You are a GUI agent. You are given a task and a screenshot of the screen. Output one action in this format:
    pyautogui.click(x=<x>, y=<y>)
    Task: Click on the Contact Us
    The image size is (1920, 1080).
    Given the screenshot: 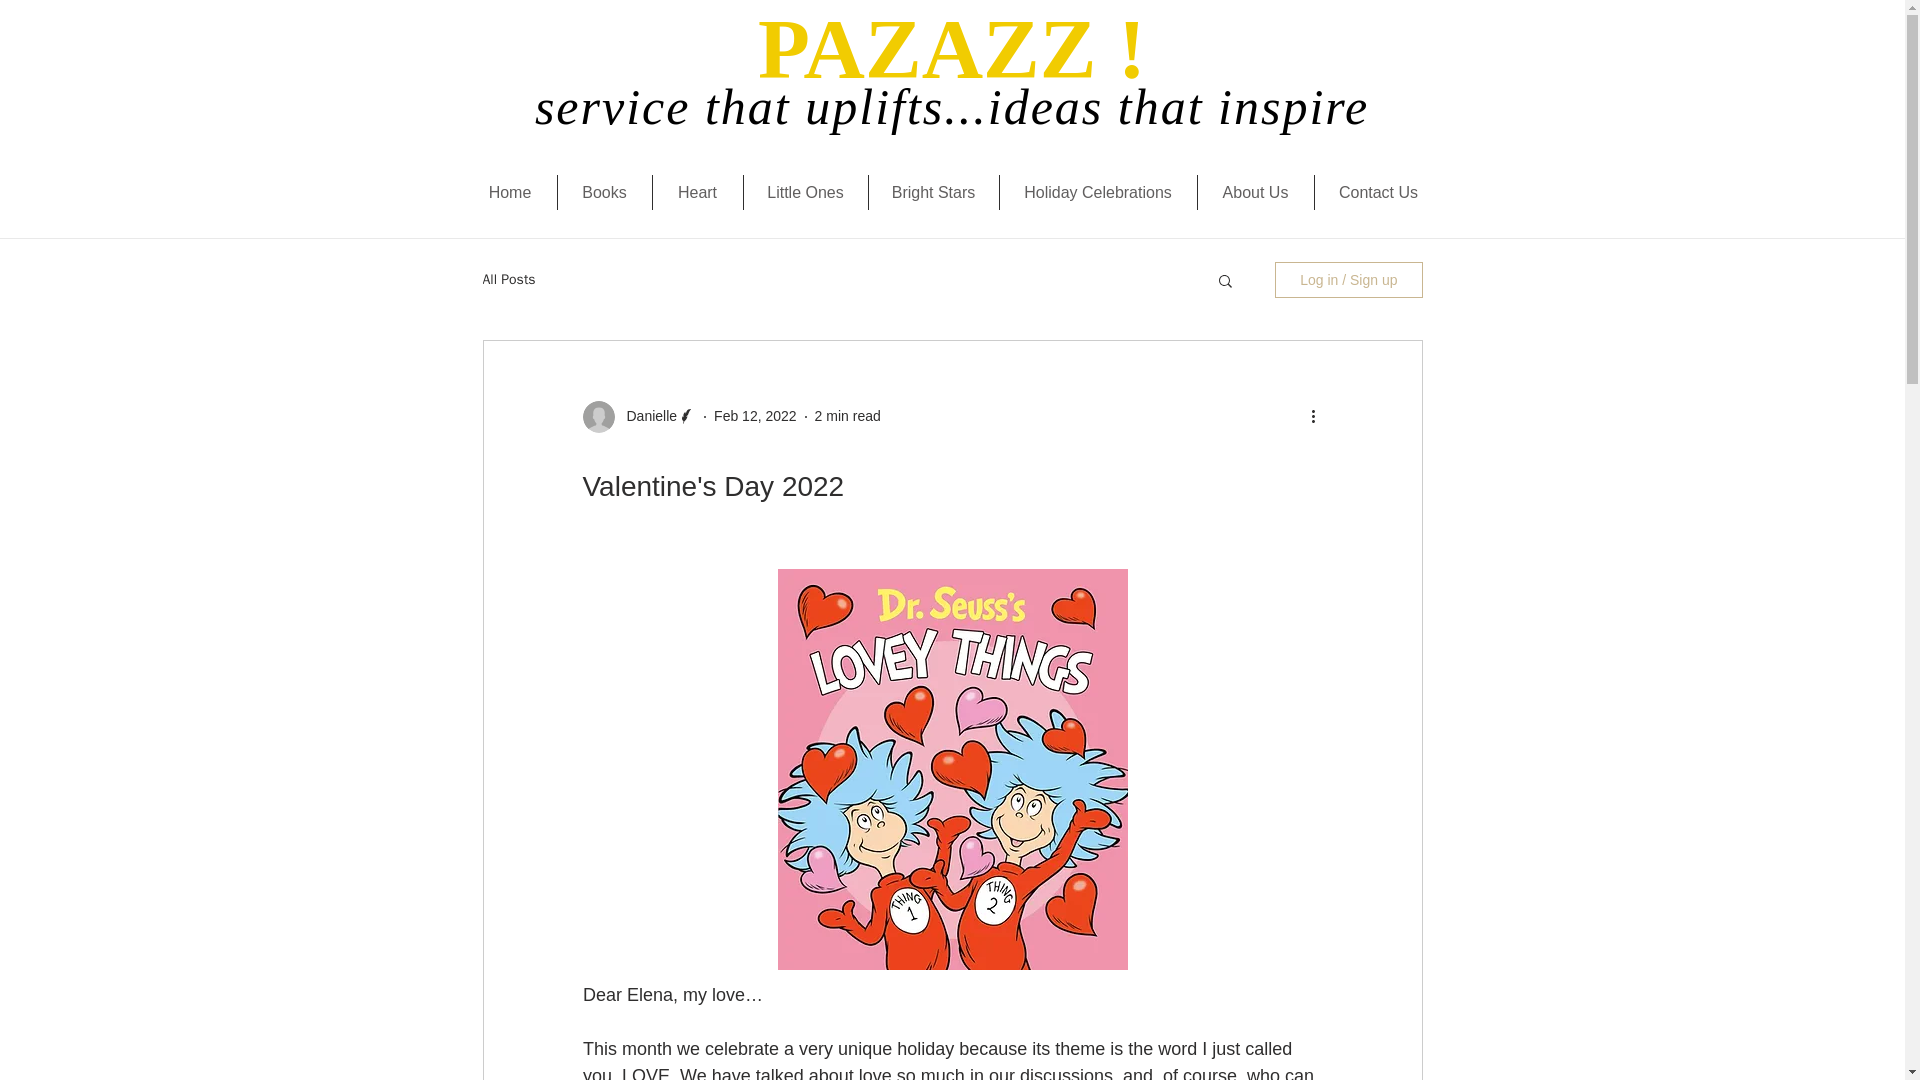 What is the action you would take?
    pyautogui.click(x=1377, y=192)
    